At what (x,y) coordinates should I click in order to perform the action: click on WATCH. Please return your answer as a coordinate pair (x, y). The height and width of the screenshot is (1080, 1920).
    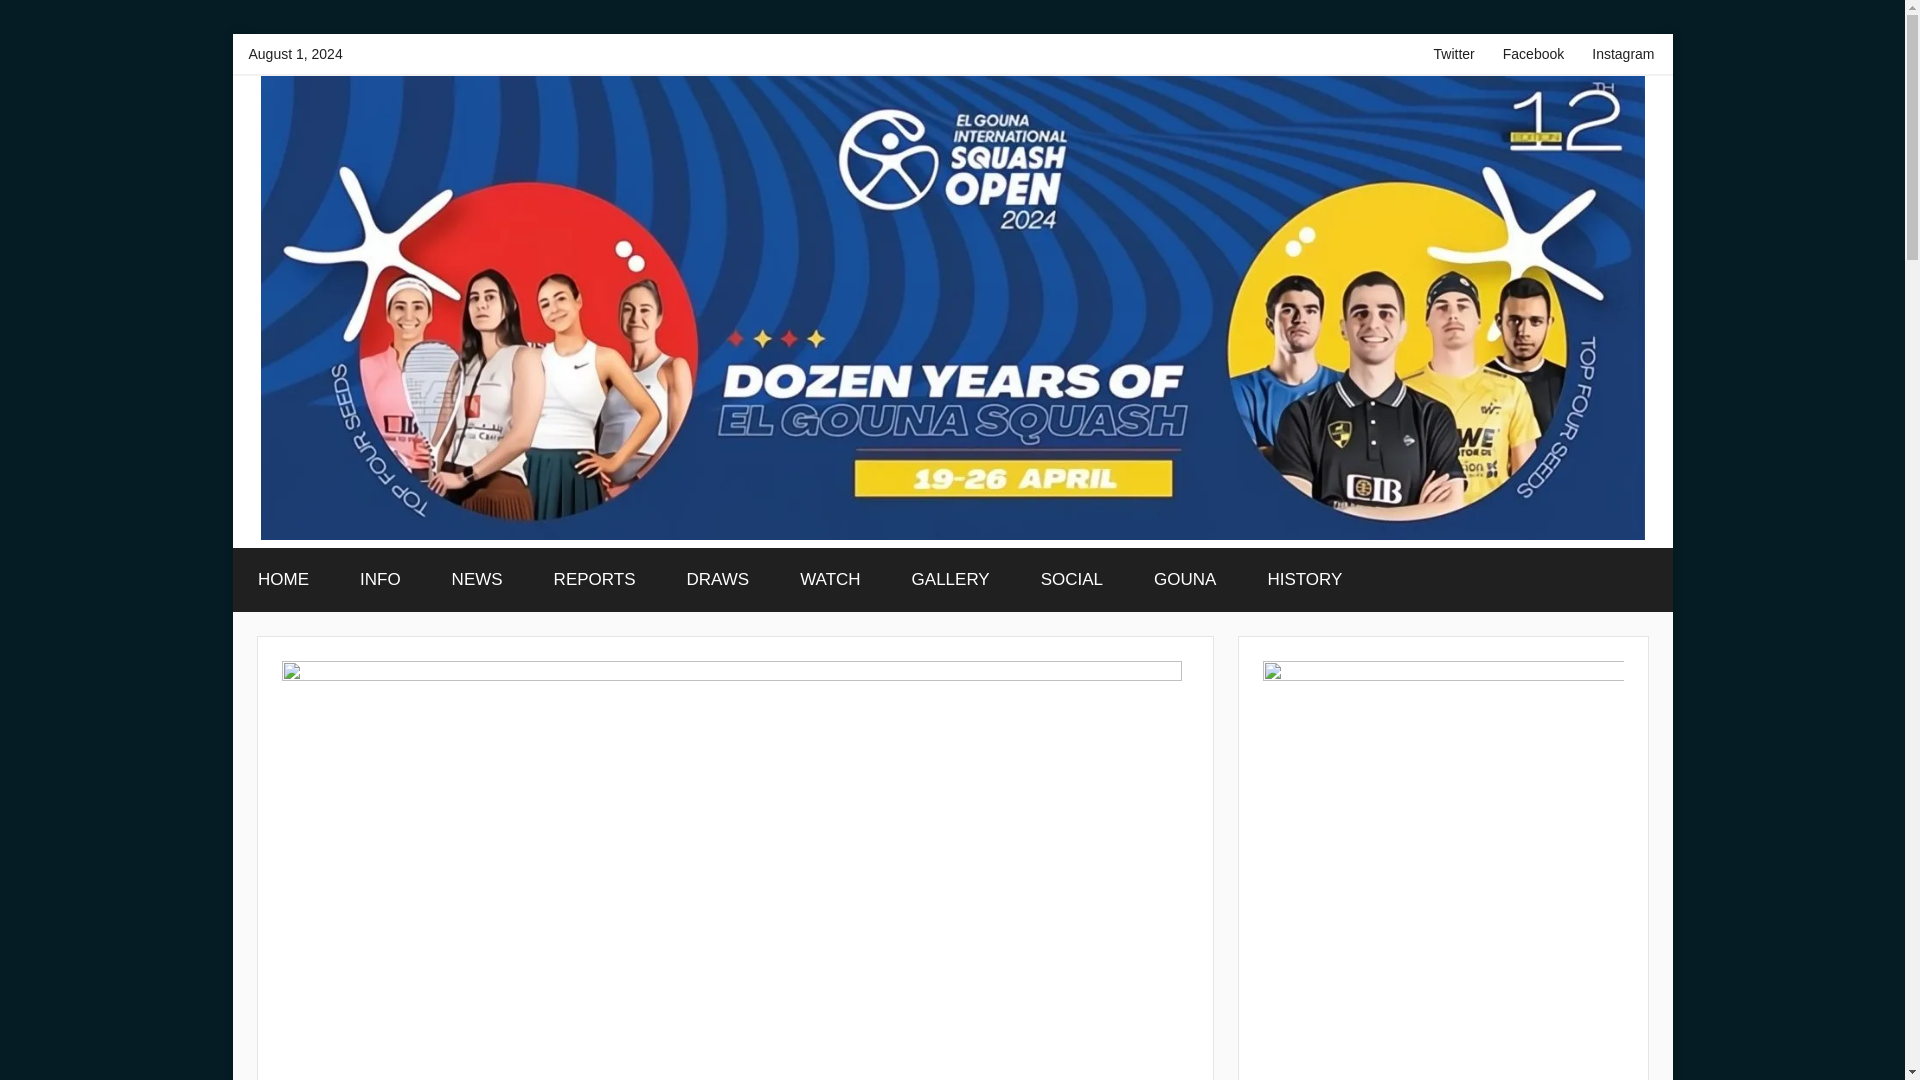
    Looking at the image, I should click on (830, 580).